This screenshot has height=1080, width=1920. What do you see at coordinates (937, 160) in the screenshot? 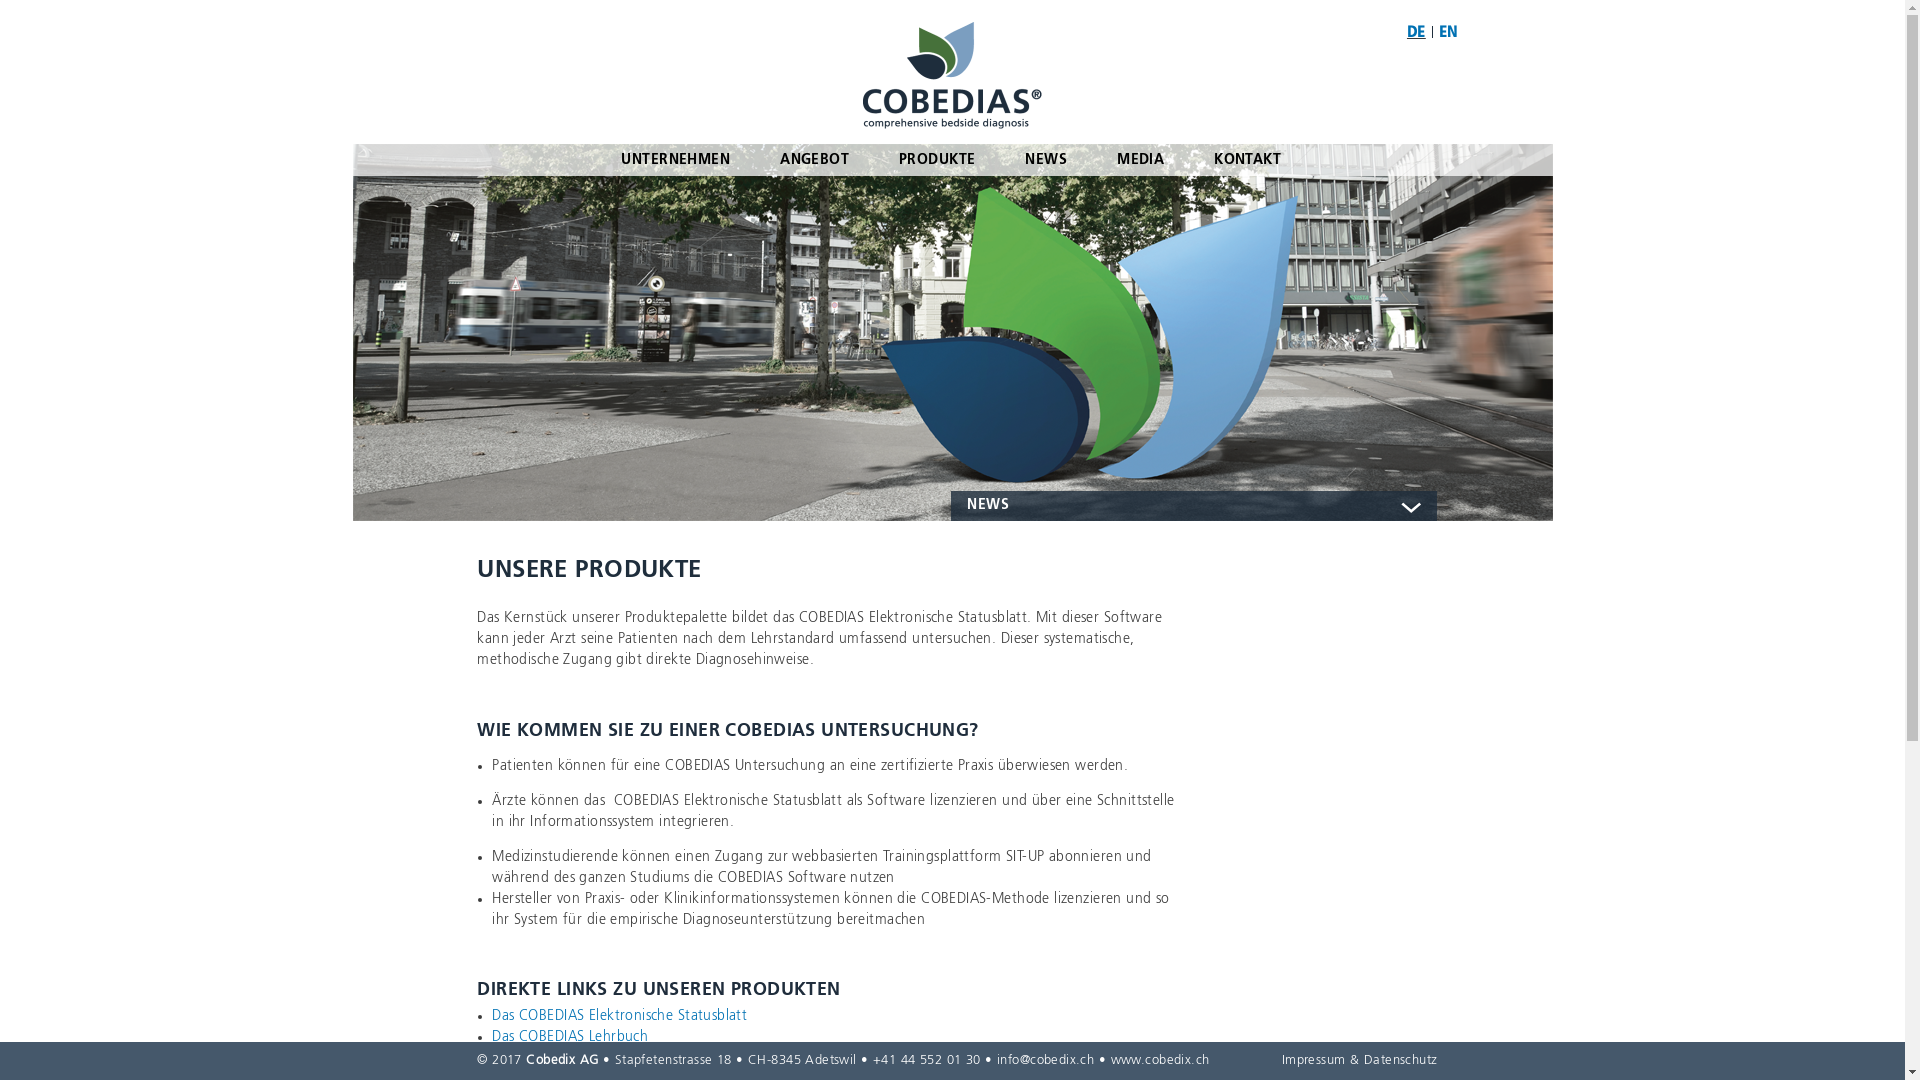
I see `PRODUKTE` at bounding box center [937, 160].